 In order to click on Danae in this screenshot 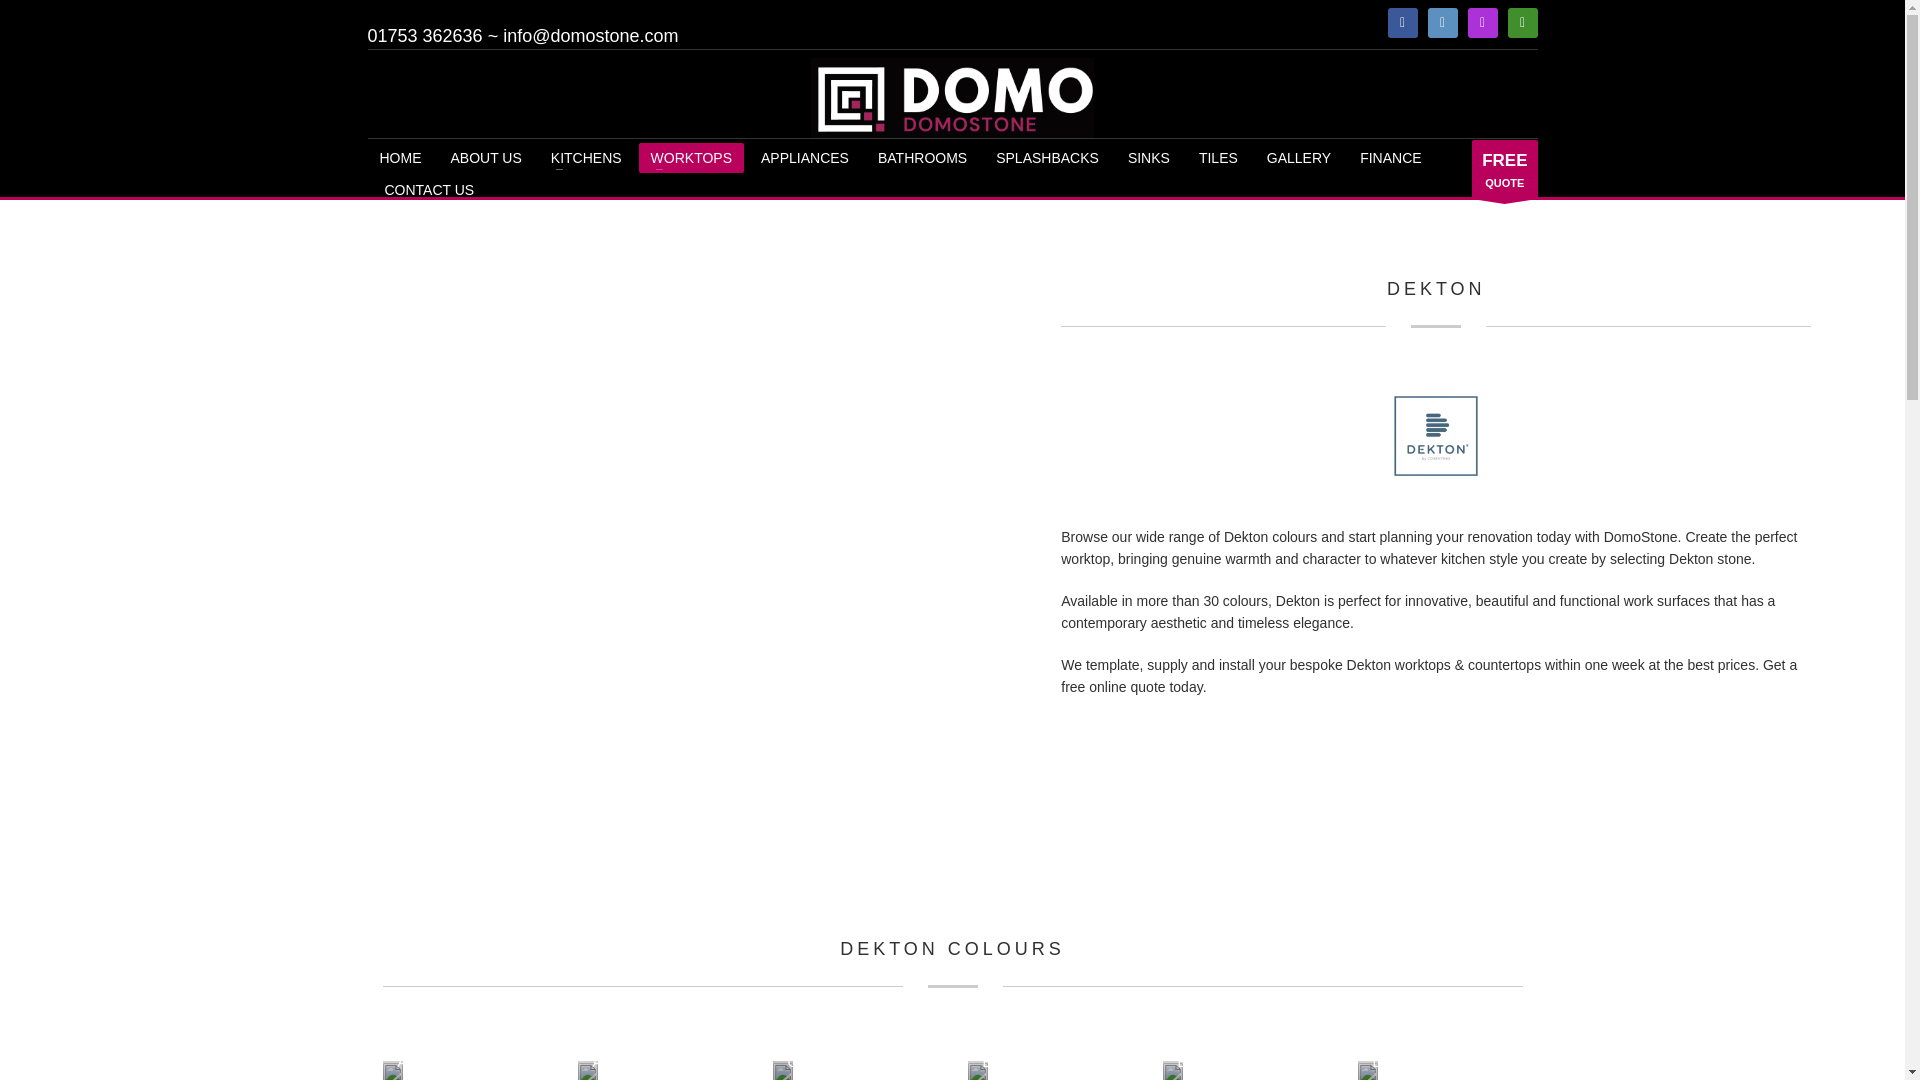, I will do `click(1368, 1070)`.